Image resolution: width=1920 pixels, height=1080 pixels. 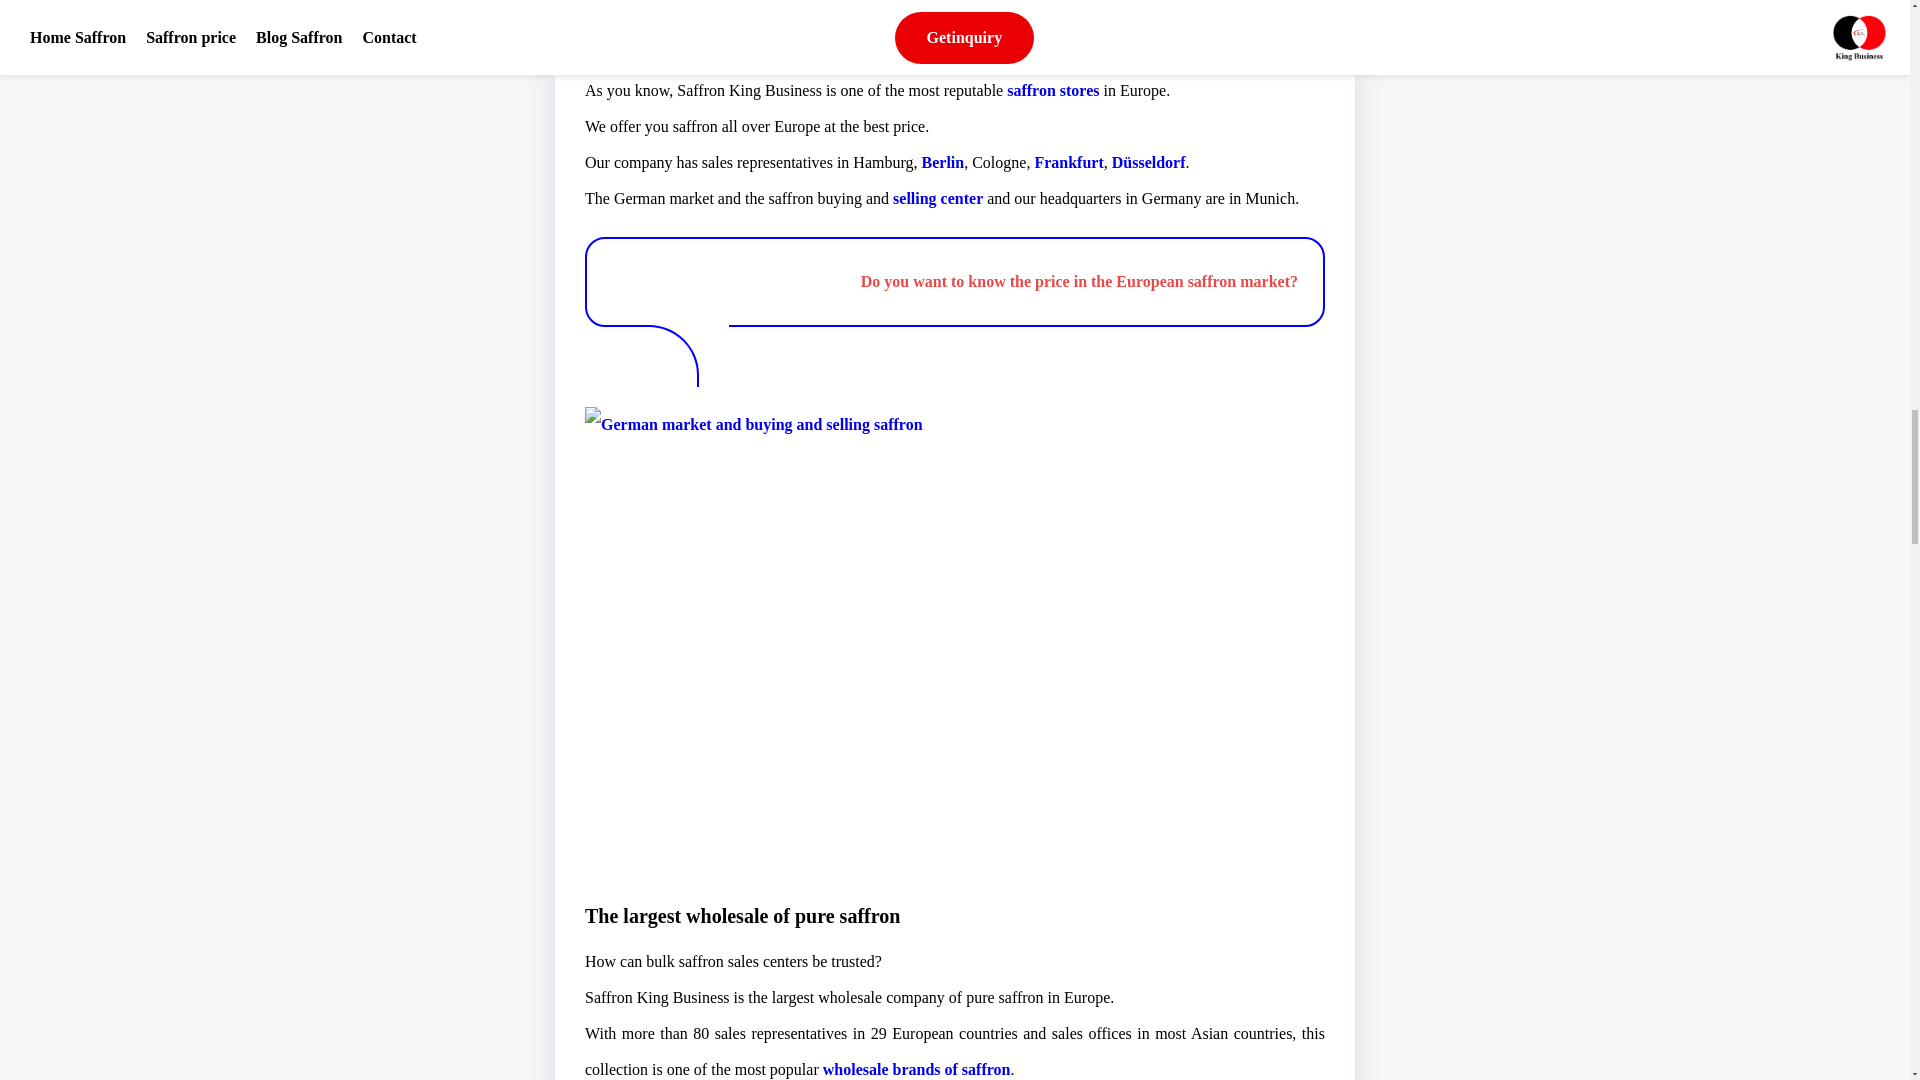 I want to click on selling center, so click(x=938, y=198).